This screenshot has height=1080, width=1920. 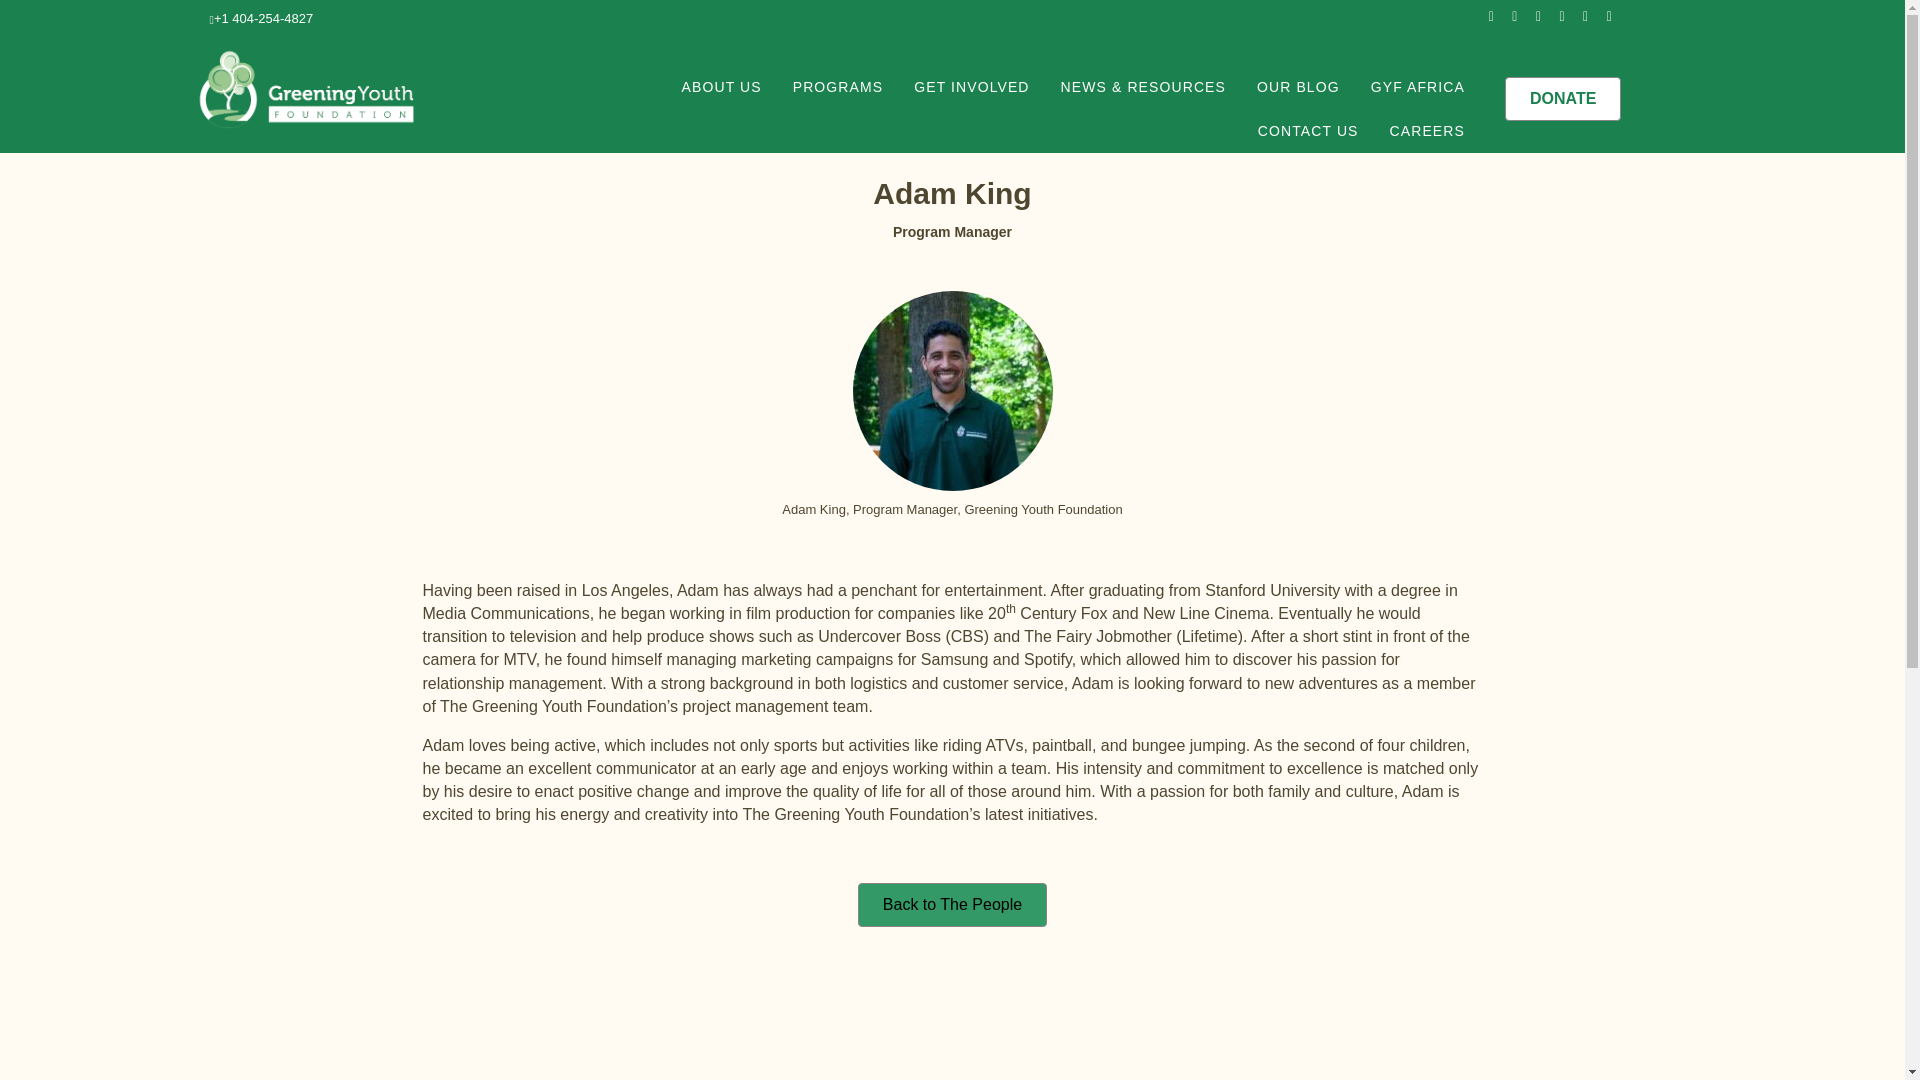 I want to click on Adam King Program Manager, so click(x=952, y=390).